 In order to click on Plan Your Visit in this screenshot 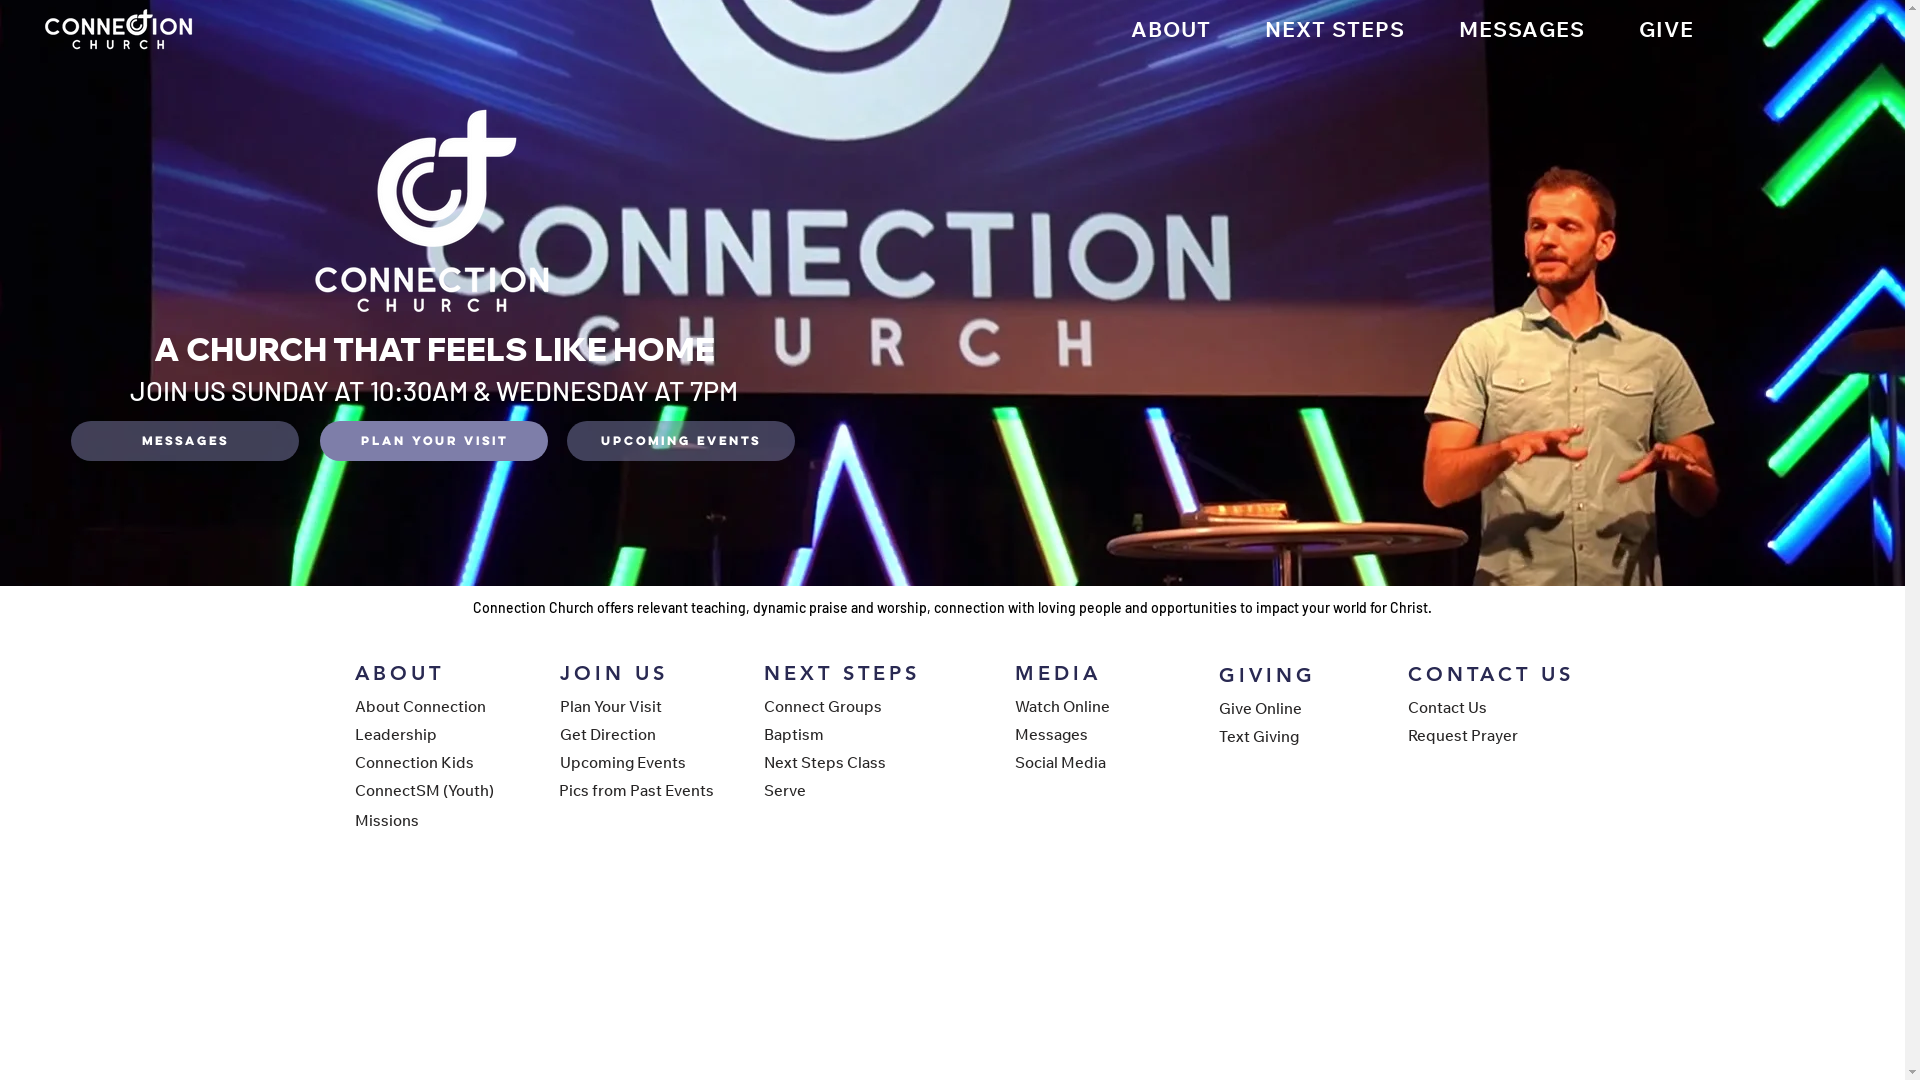, I will do `click(631, 706)`.